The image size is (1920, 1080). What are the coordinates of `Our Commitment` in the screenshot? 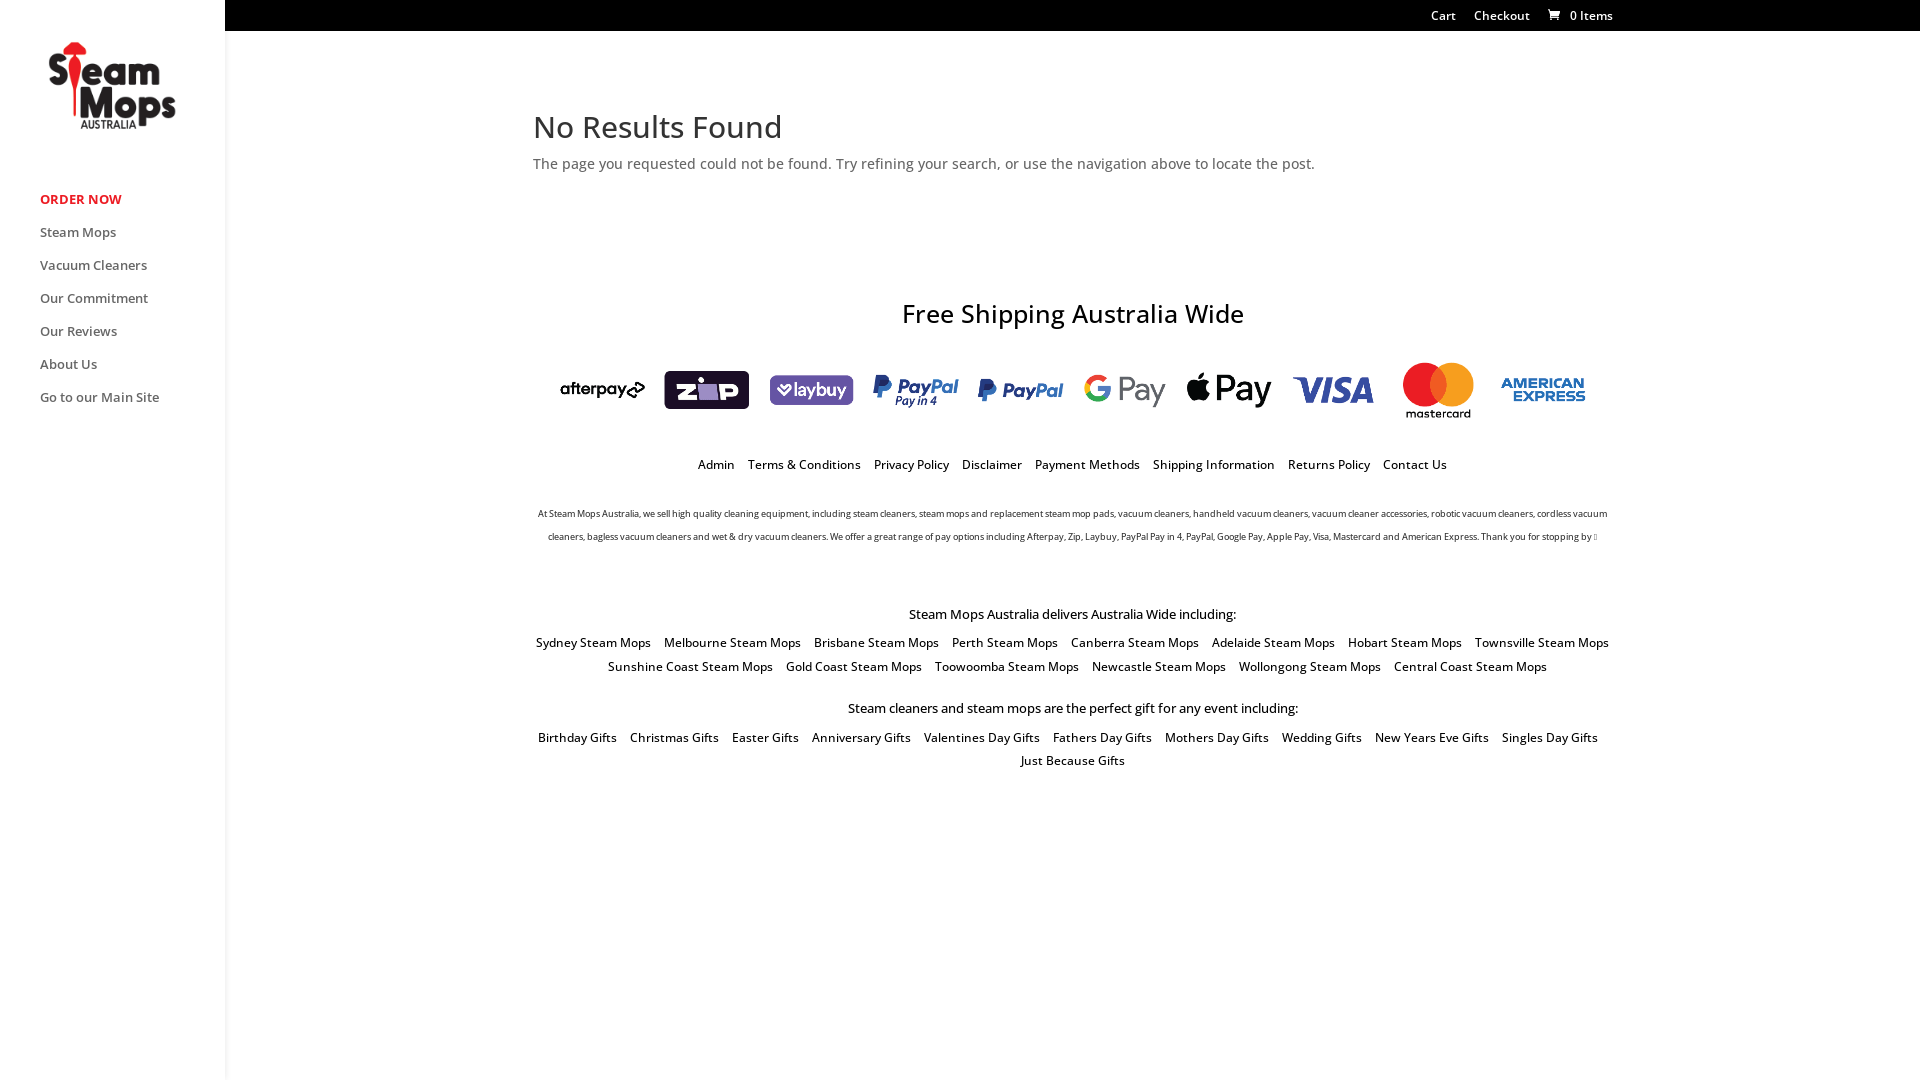 It's located at (132, 308).